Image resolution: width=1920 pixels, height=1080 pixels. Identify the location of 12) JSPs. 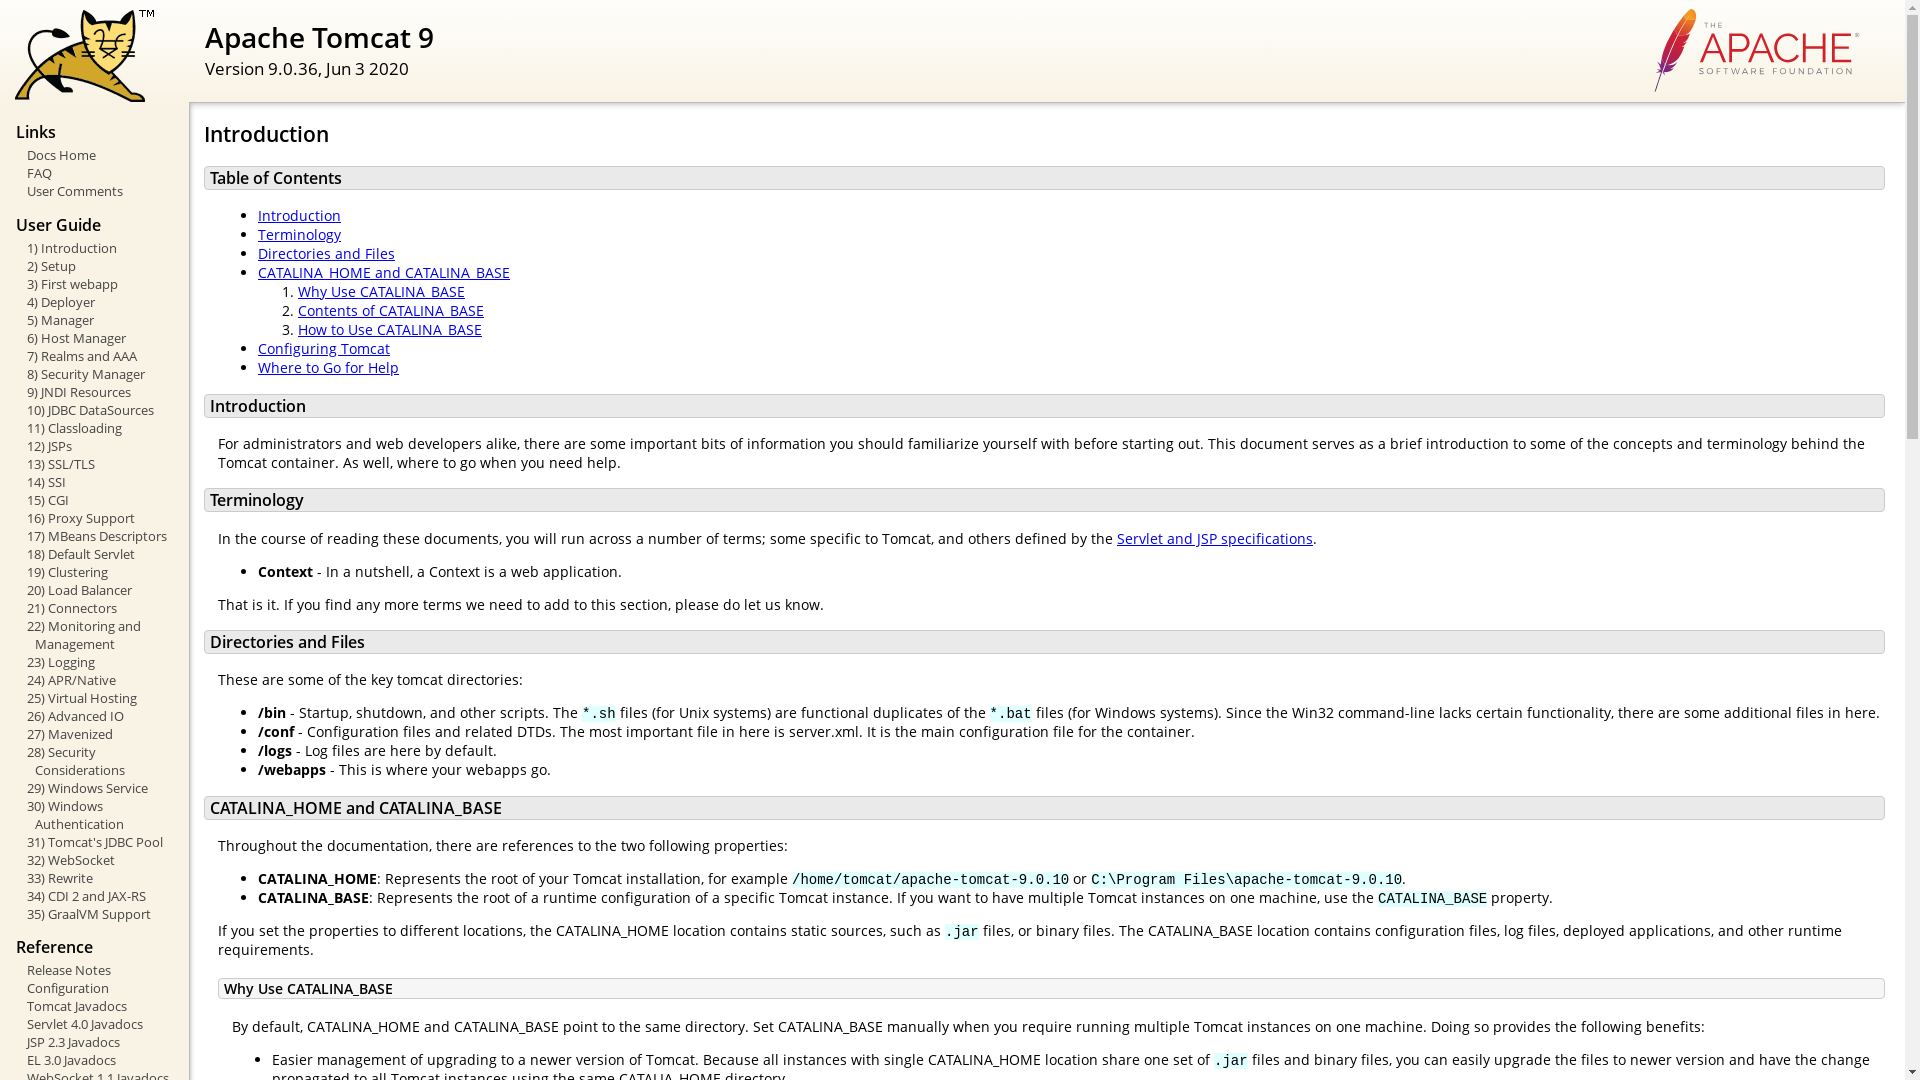
(96, 446).